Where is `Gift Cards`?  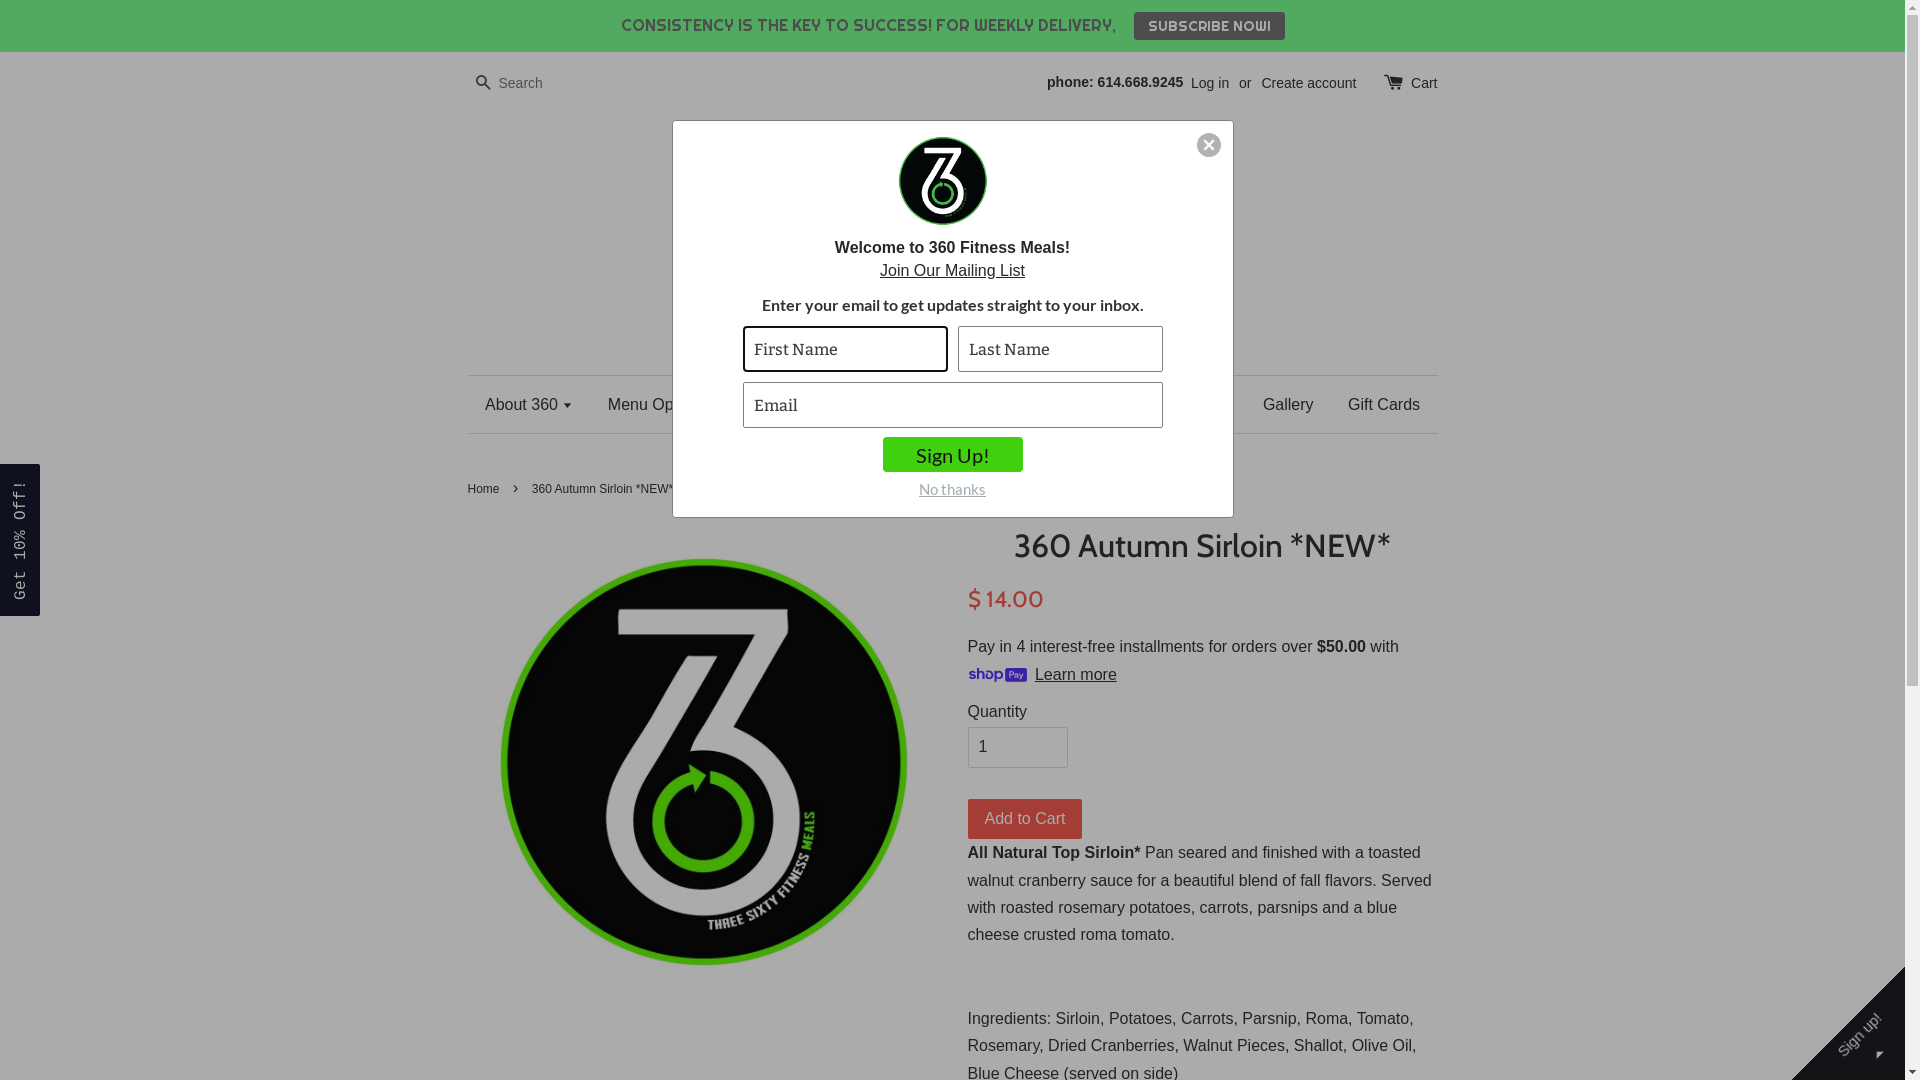 Gift Cards is located at coordinates (1376, 404).